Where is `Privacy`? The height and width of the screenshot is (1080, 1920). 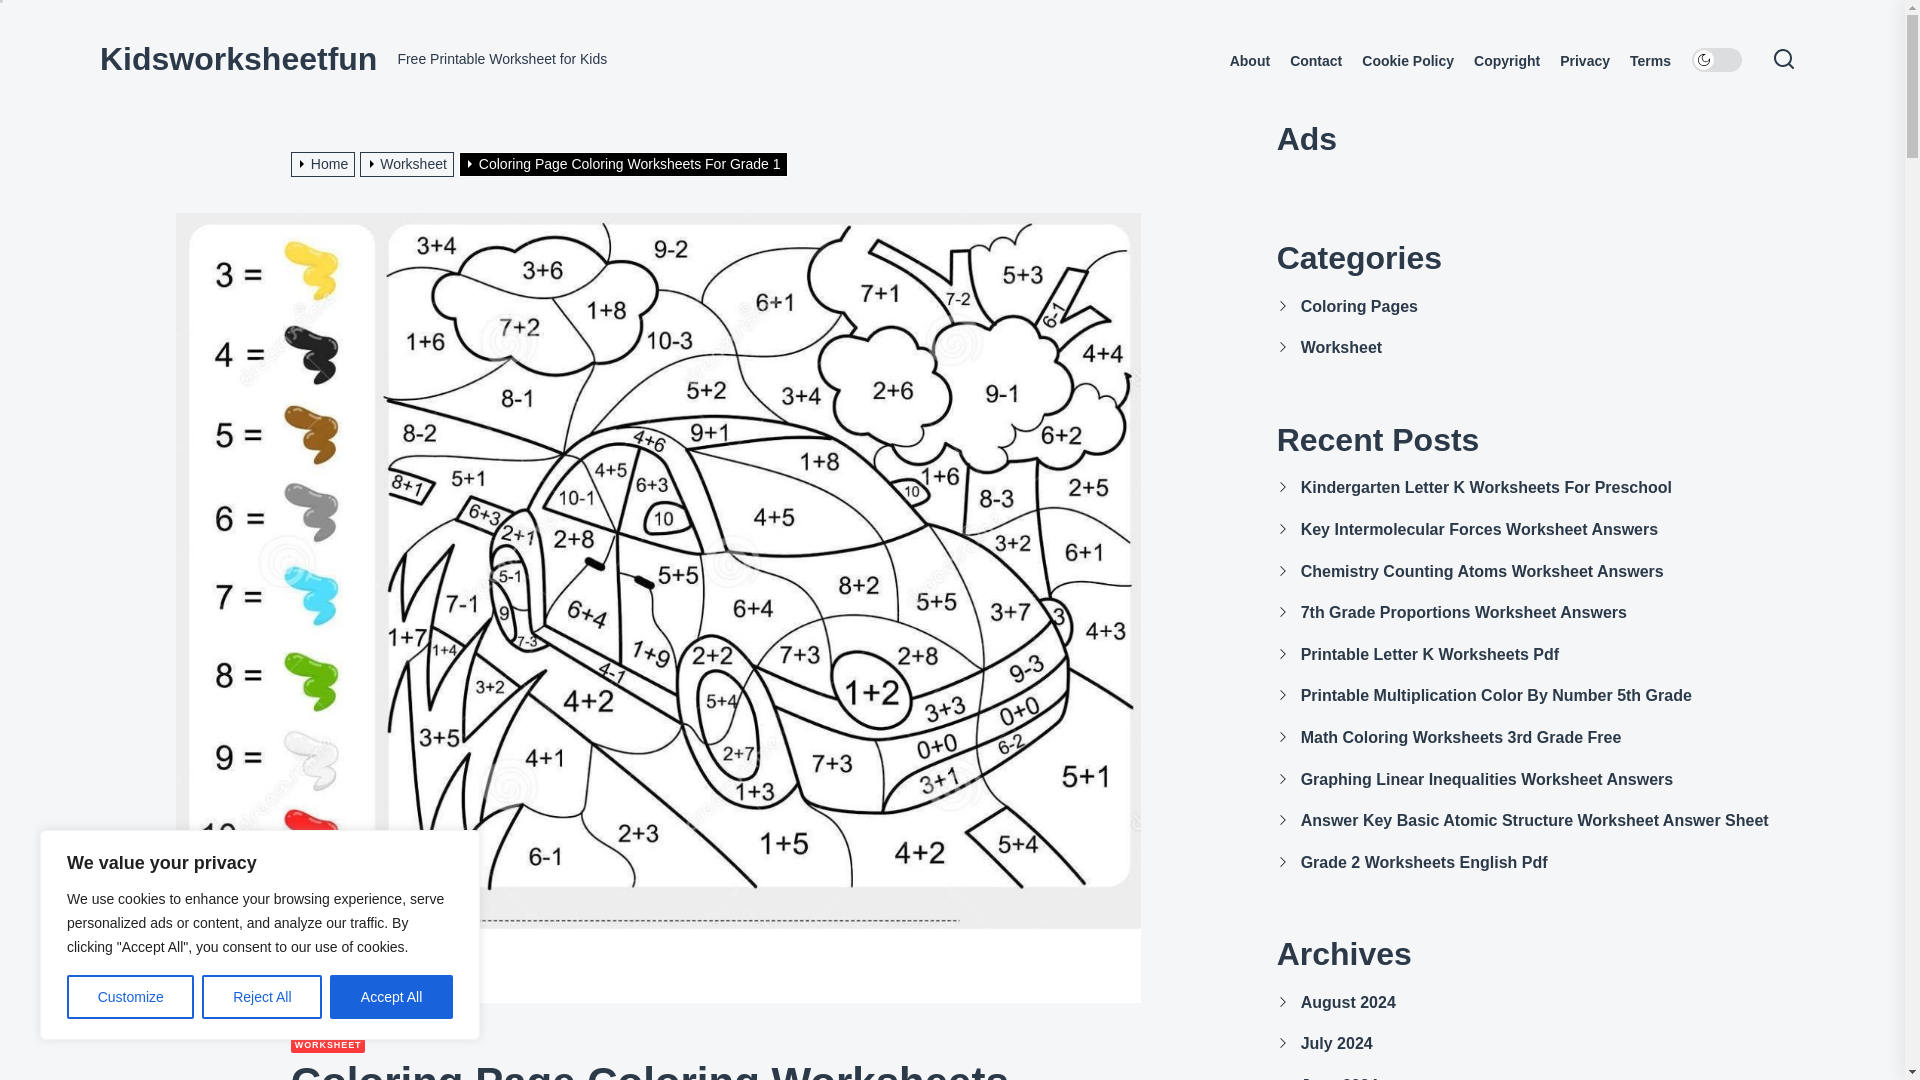
Privacy is located at coordinates (1584, 61).